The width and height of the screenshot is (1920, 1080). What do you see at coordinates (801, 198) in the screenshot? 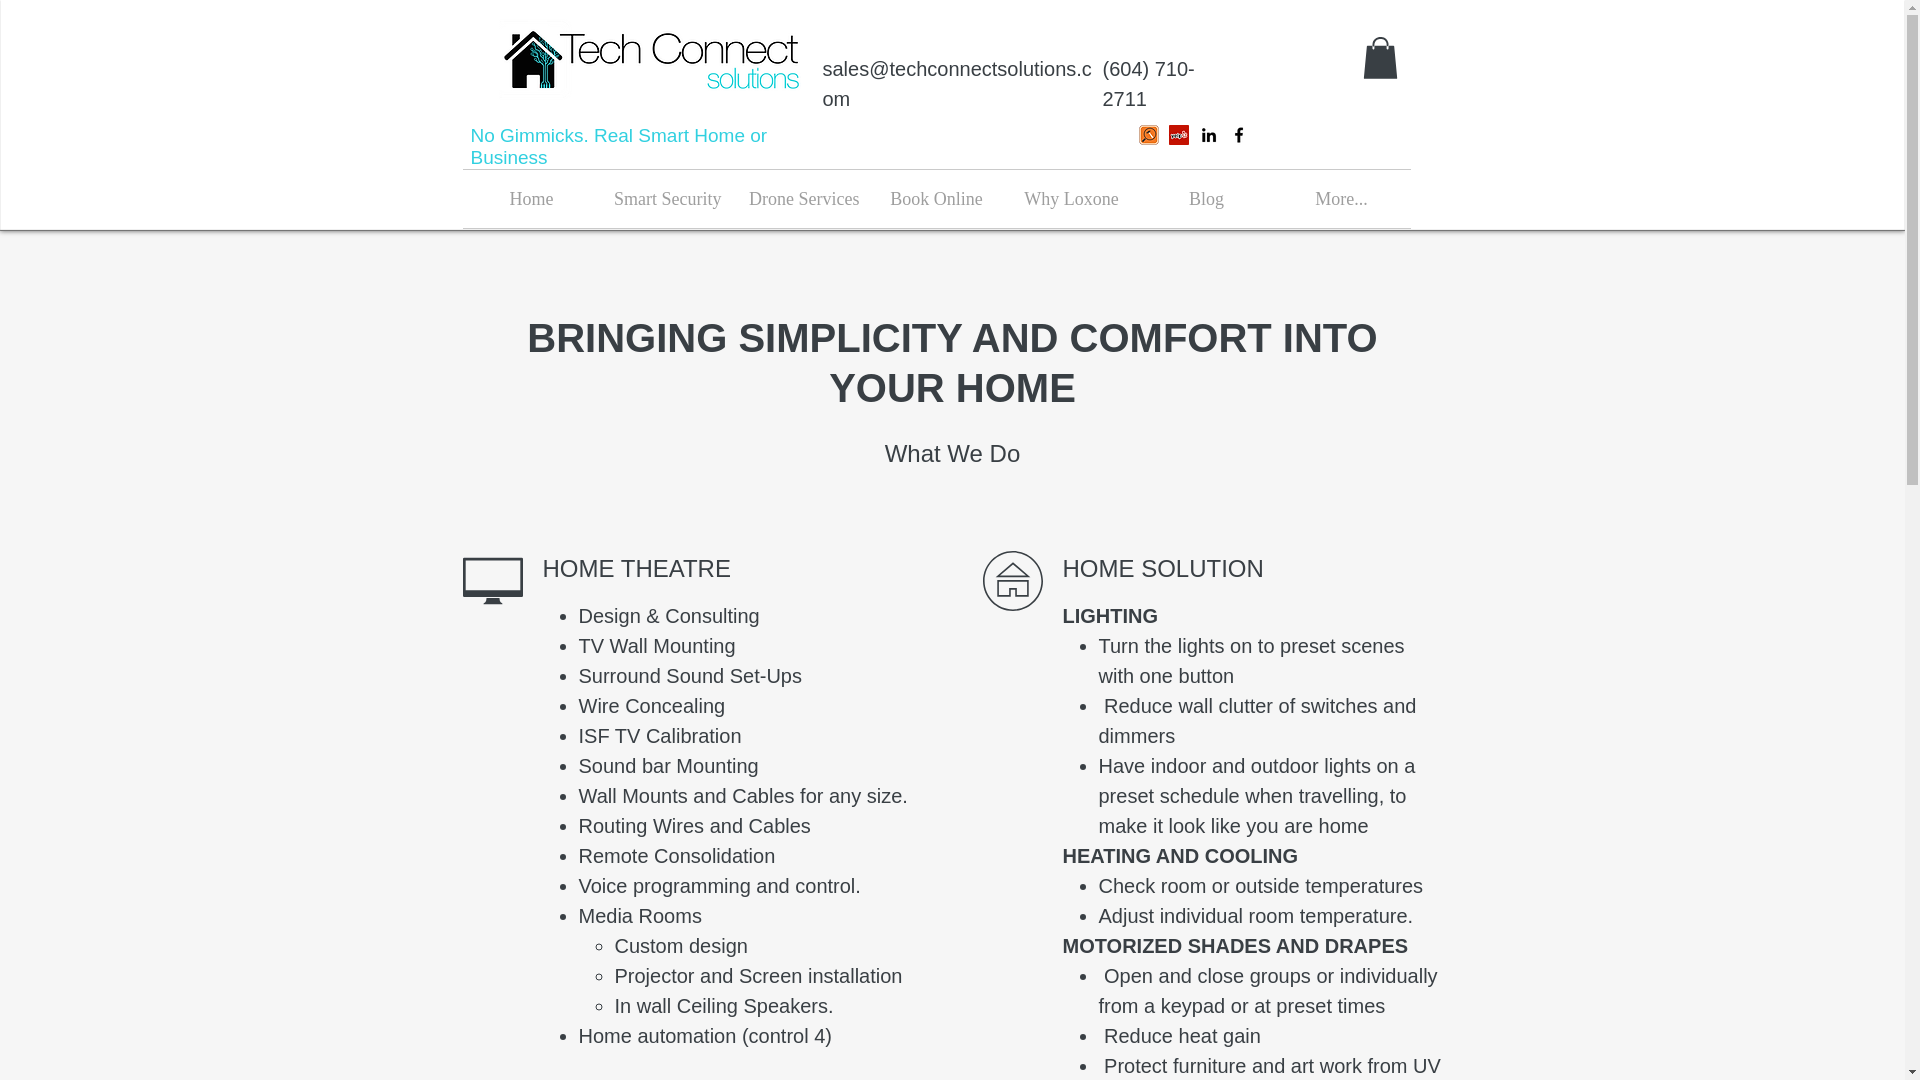
I see `Drone Services` at bounding box center [801, 198].